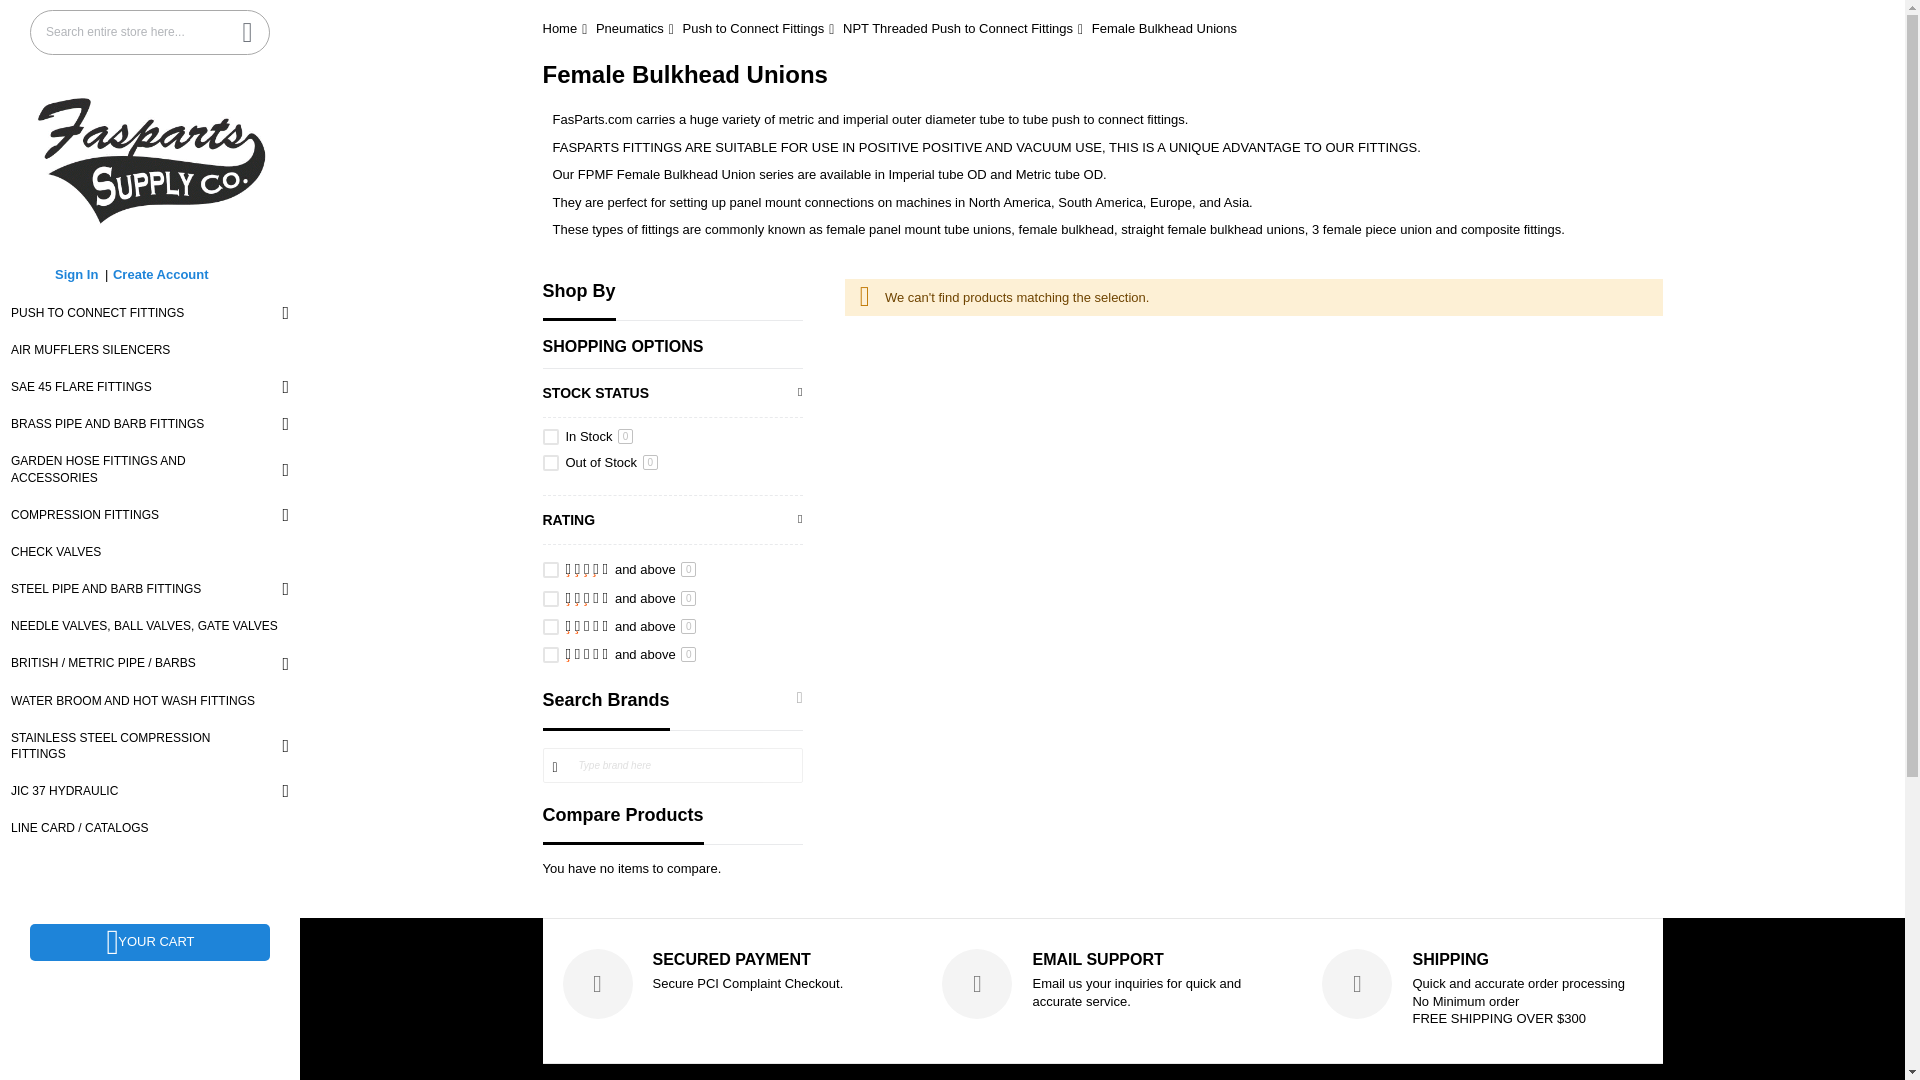  What do you see at coordinates (550, 598) in the screenshot?
I see `3` at bounding box center [550, 598].